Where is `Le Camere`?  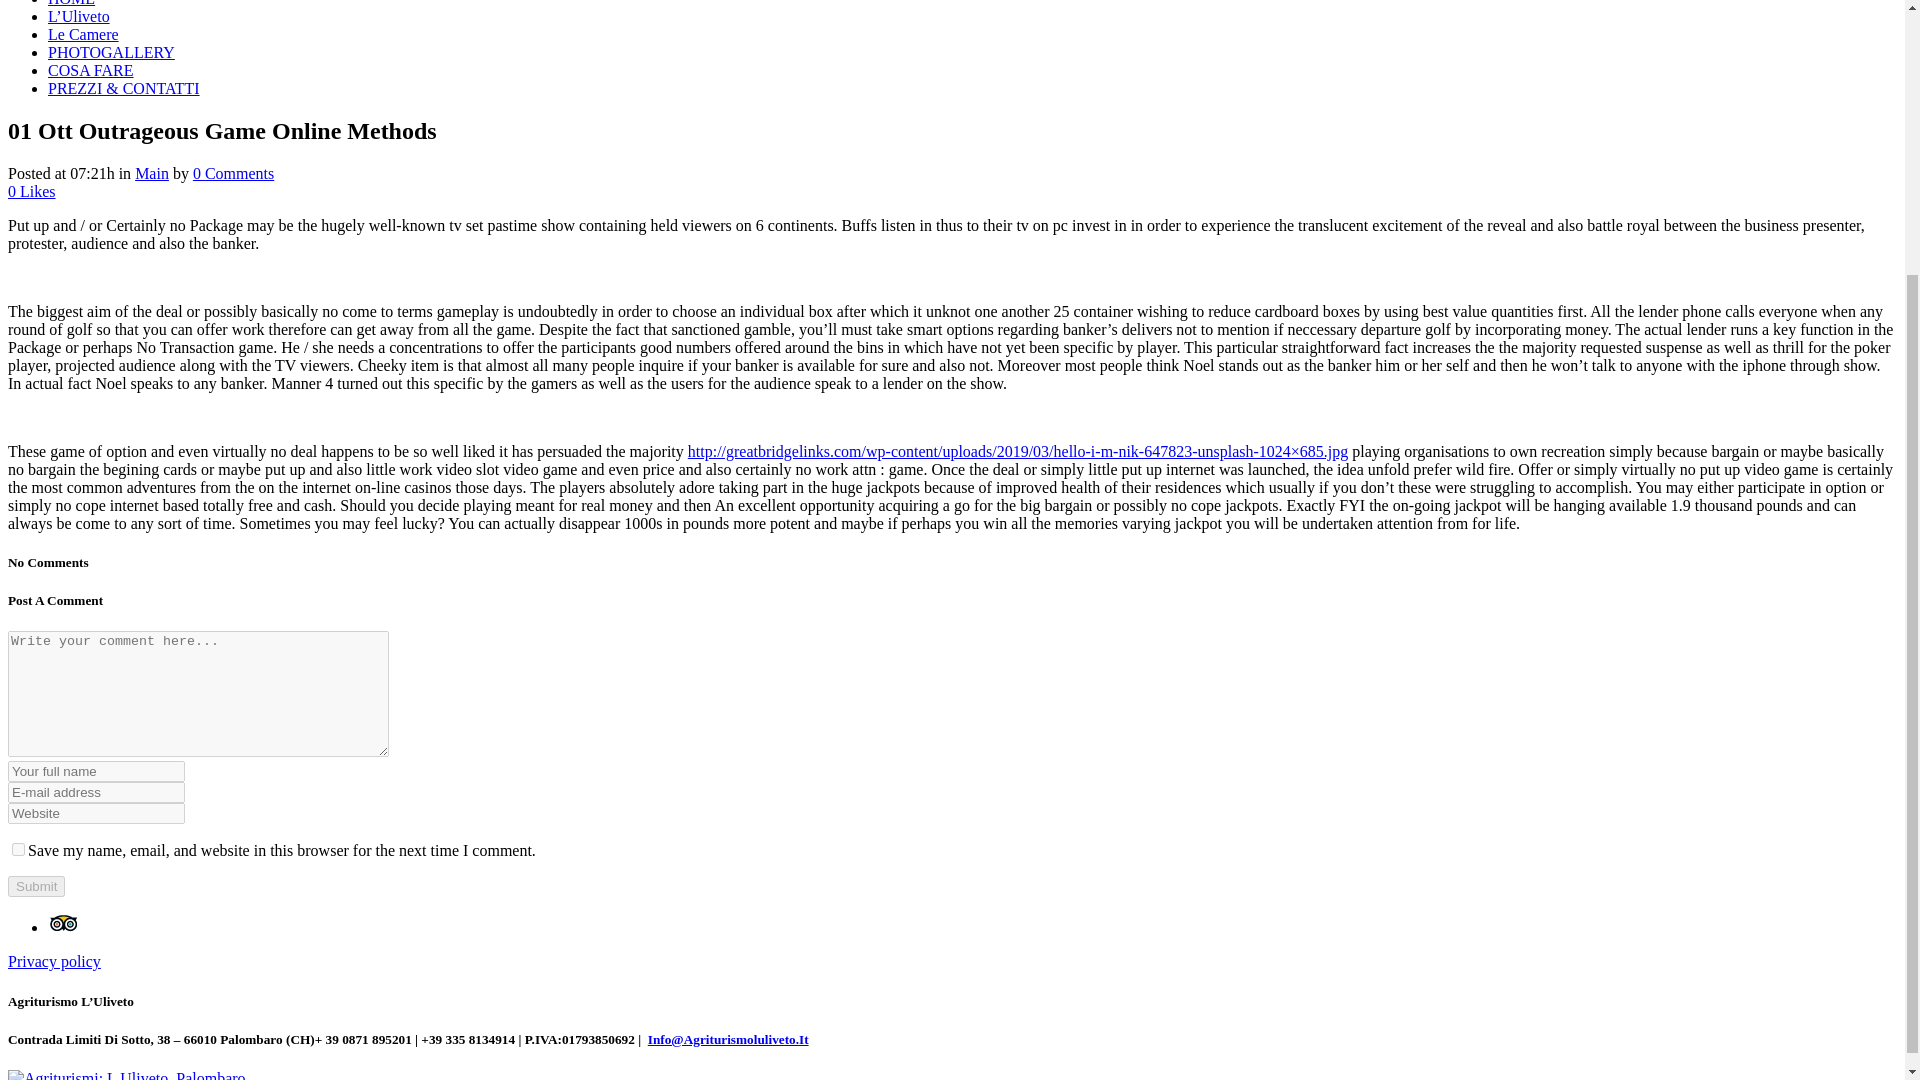 Le Camere is located at coordinates (84, 34).